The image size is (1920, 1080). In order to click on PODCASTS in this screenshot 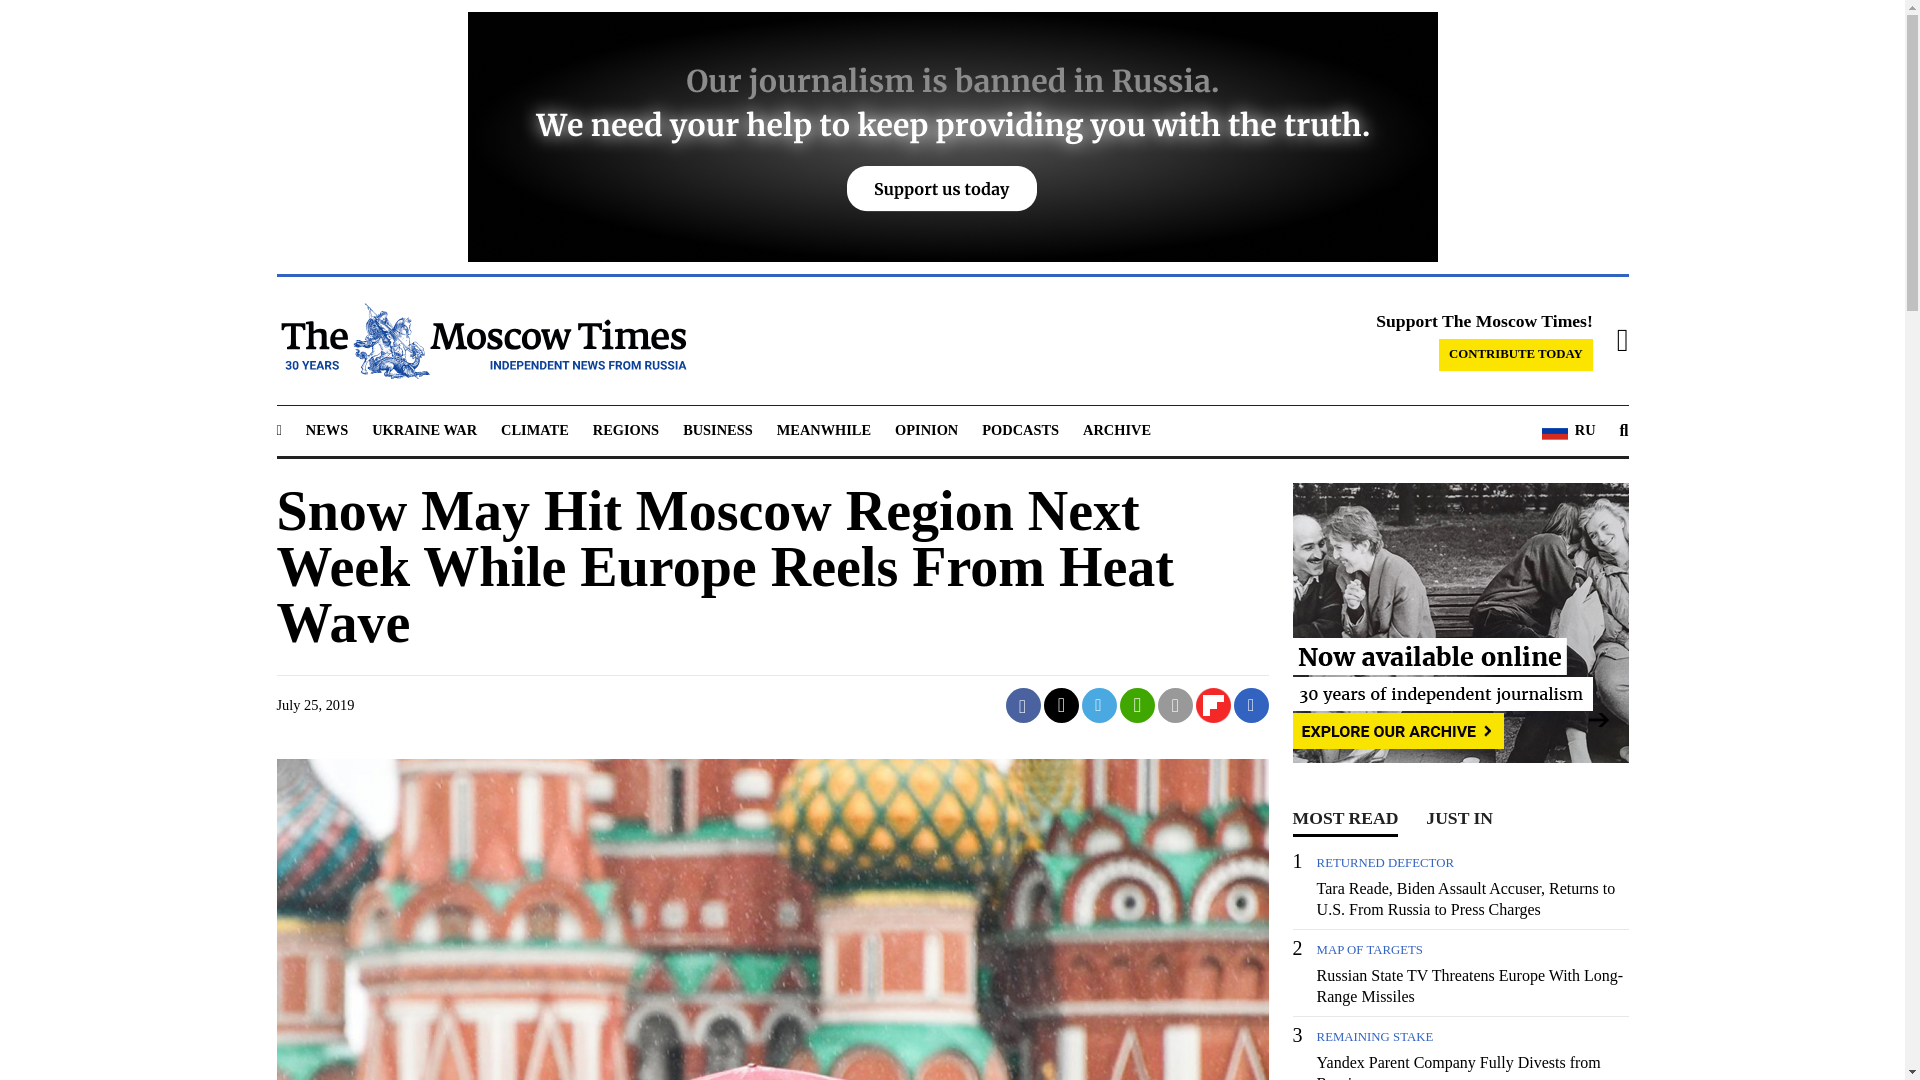, I will do `click(1020, 430)`.